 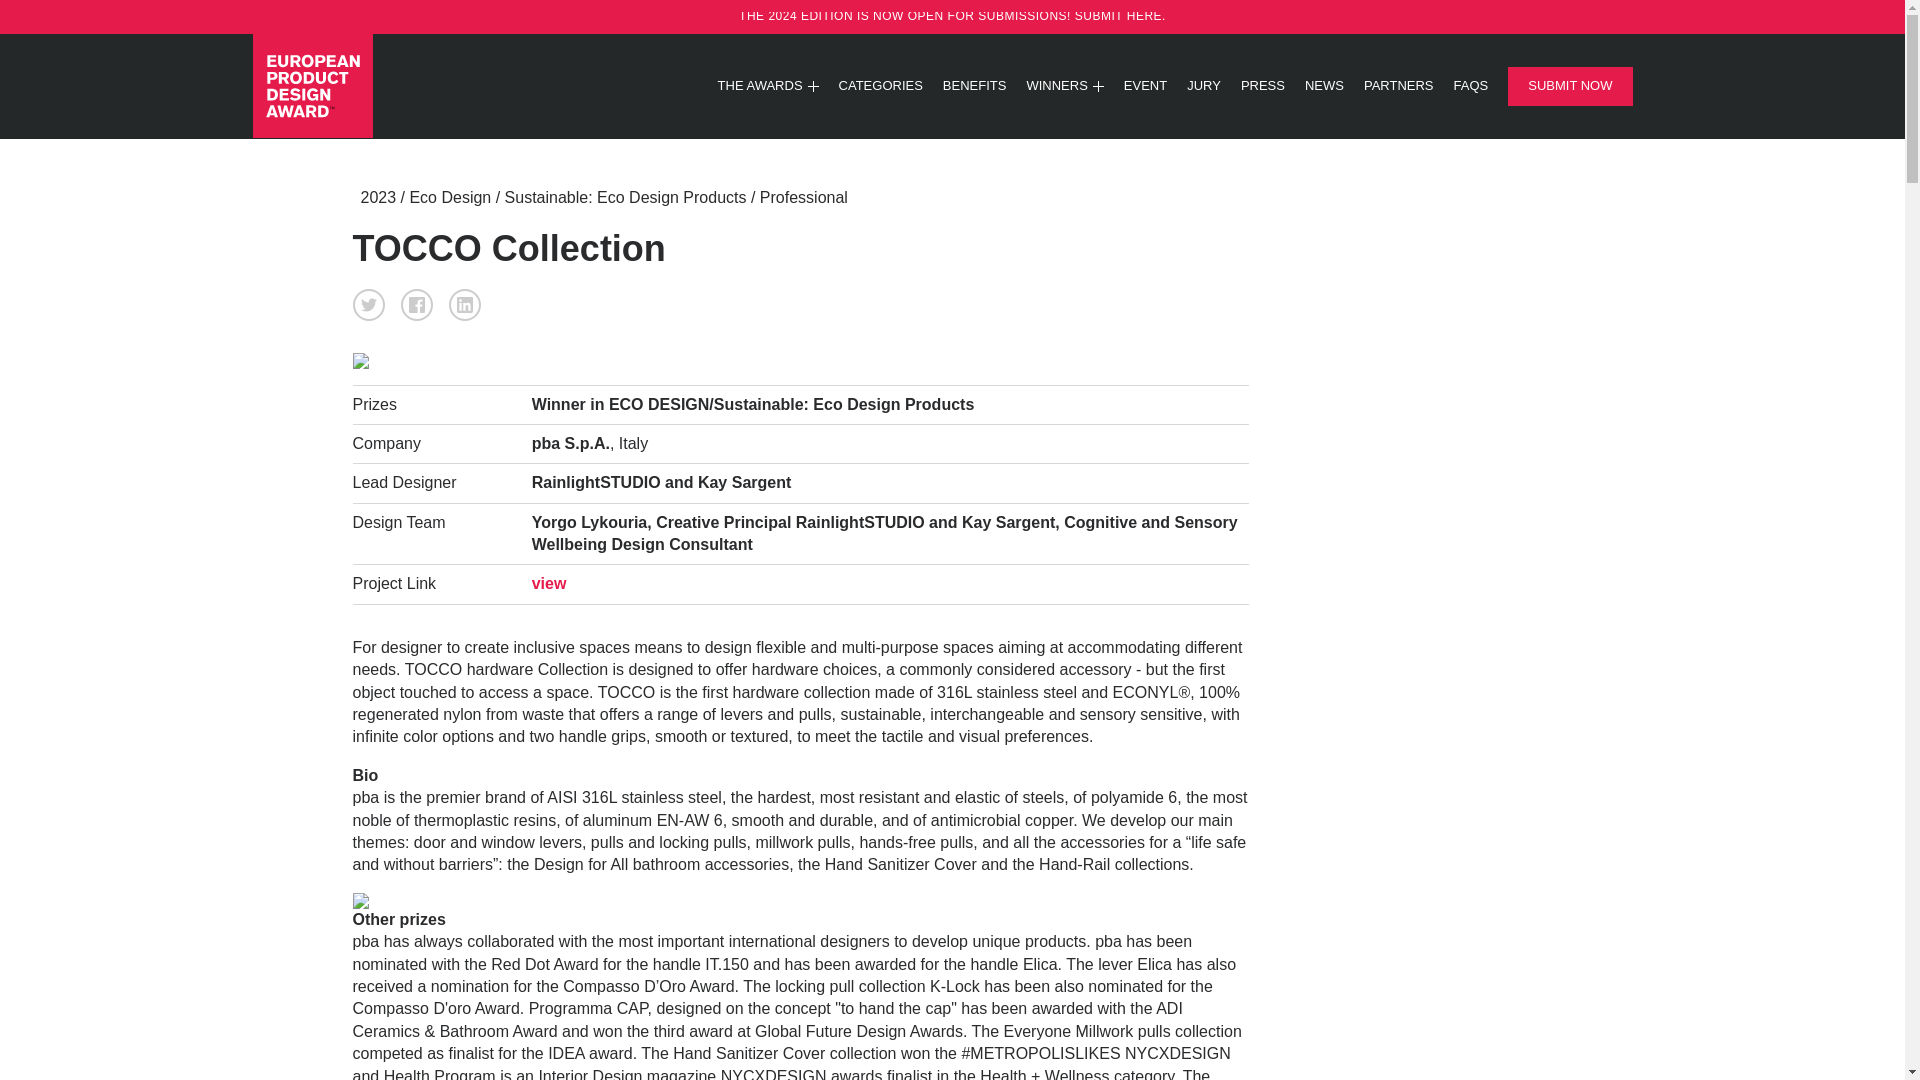 I want to click on WINNERS, so click(x=1064, y=86).